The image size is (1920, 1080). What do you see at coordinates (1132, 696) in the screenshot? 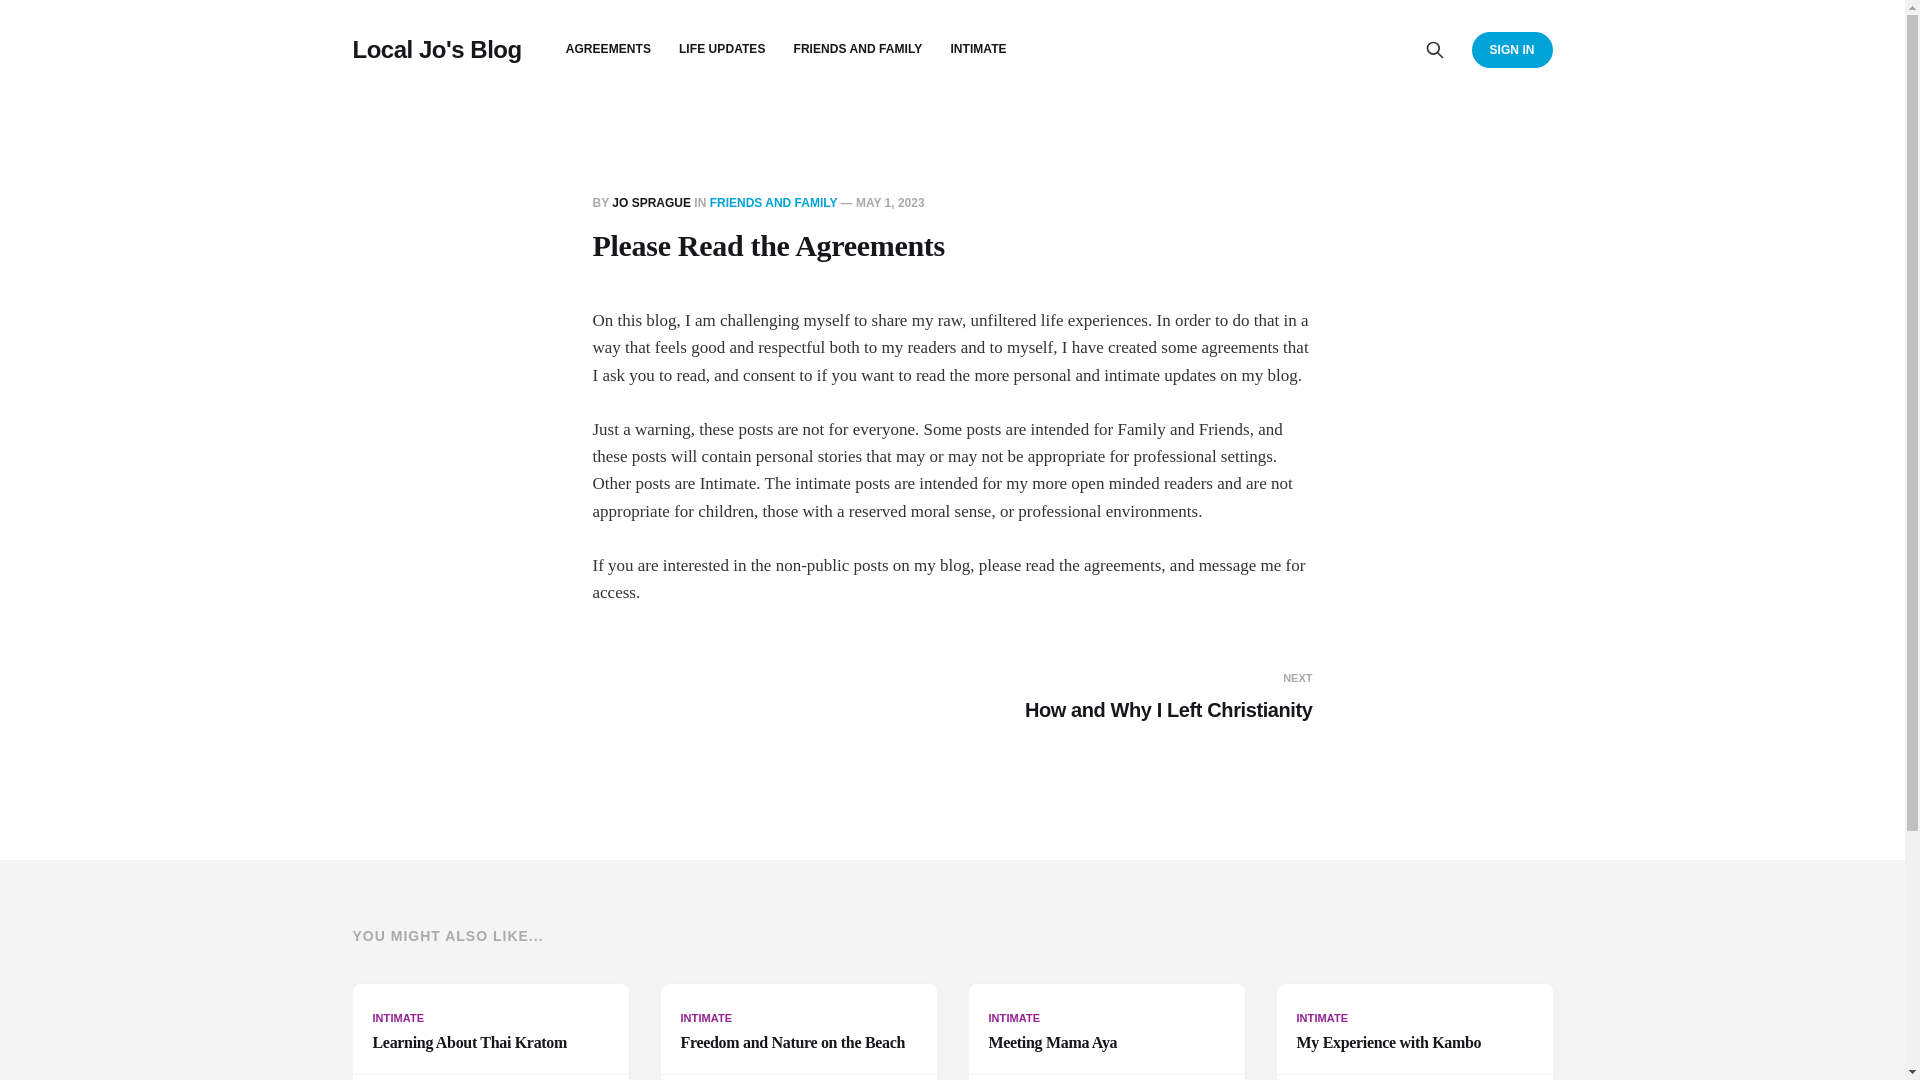
I see `FRIENDS AND FAMILY` at bounding box center [1132, 696].